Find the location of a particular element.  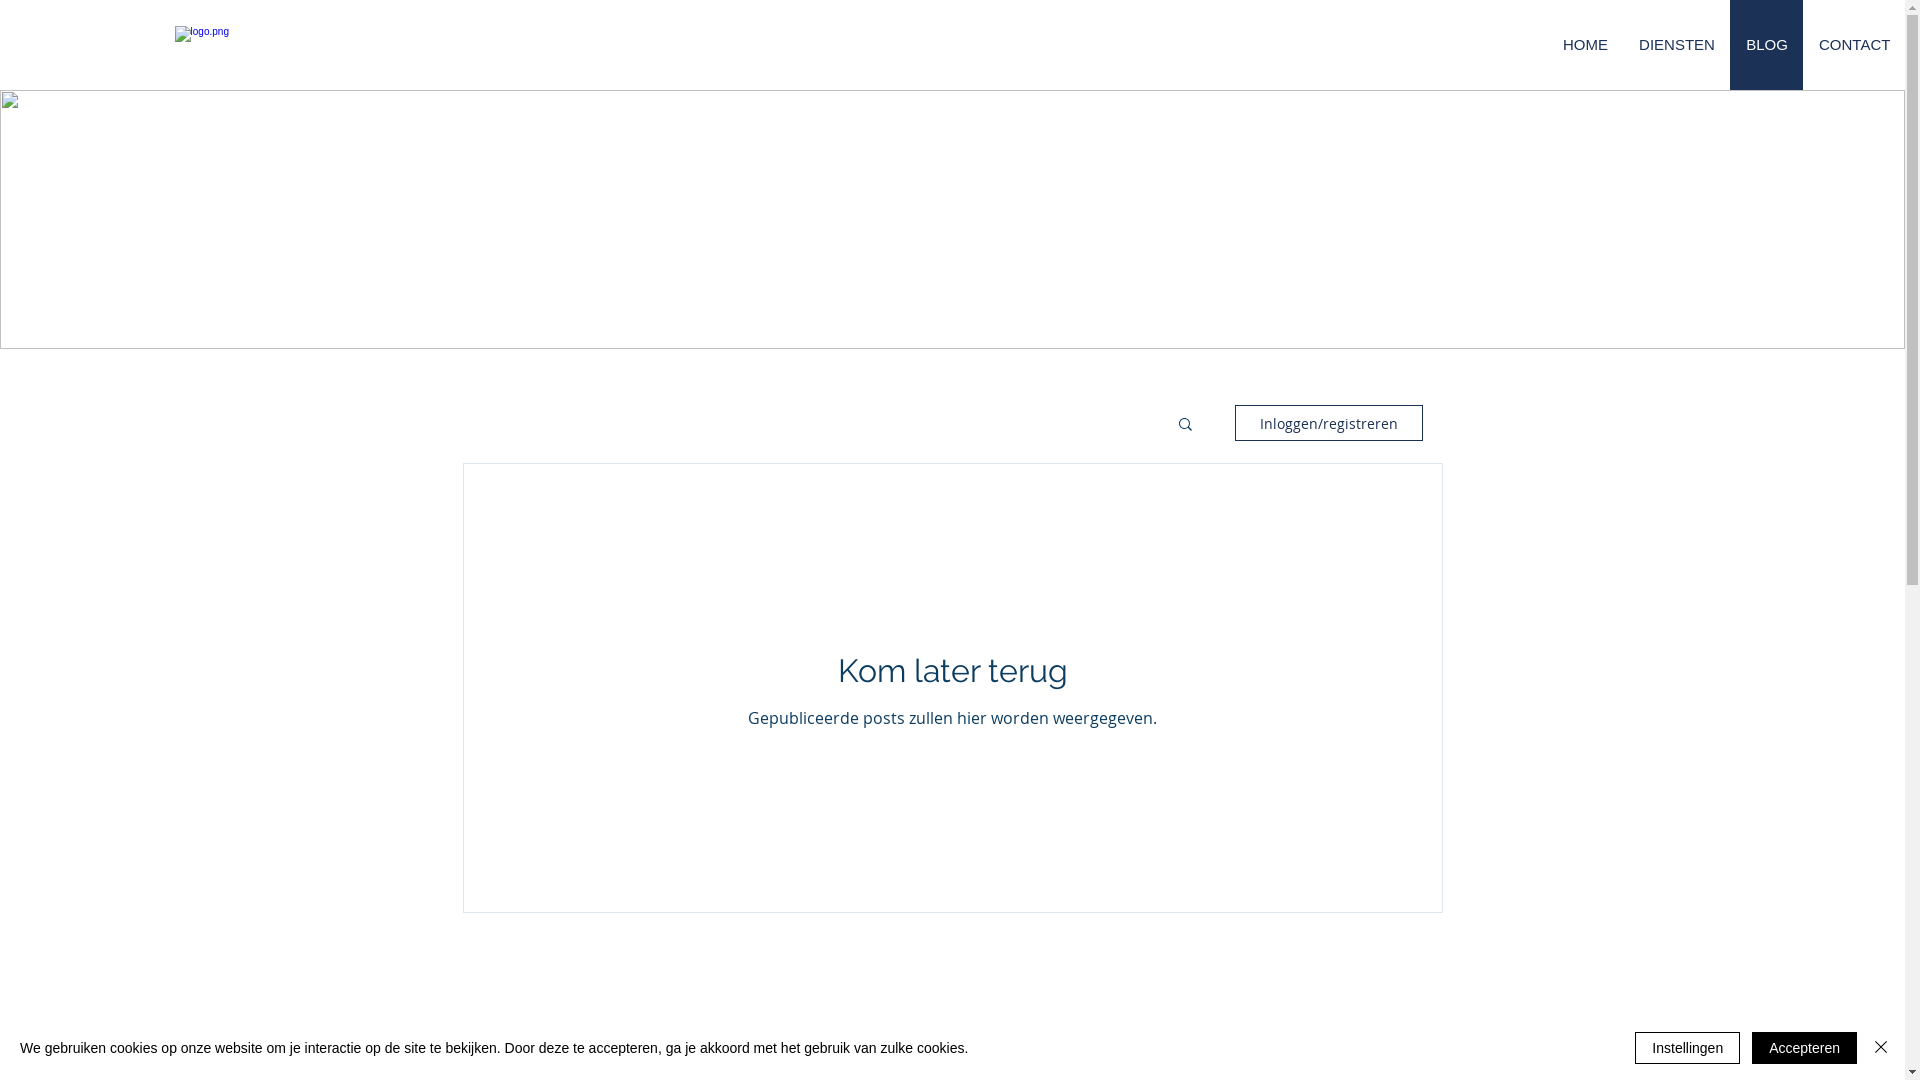

DIENSTEN is located at coordinates (1676, 45).